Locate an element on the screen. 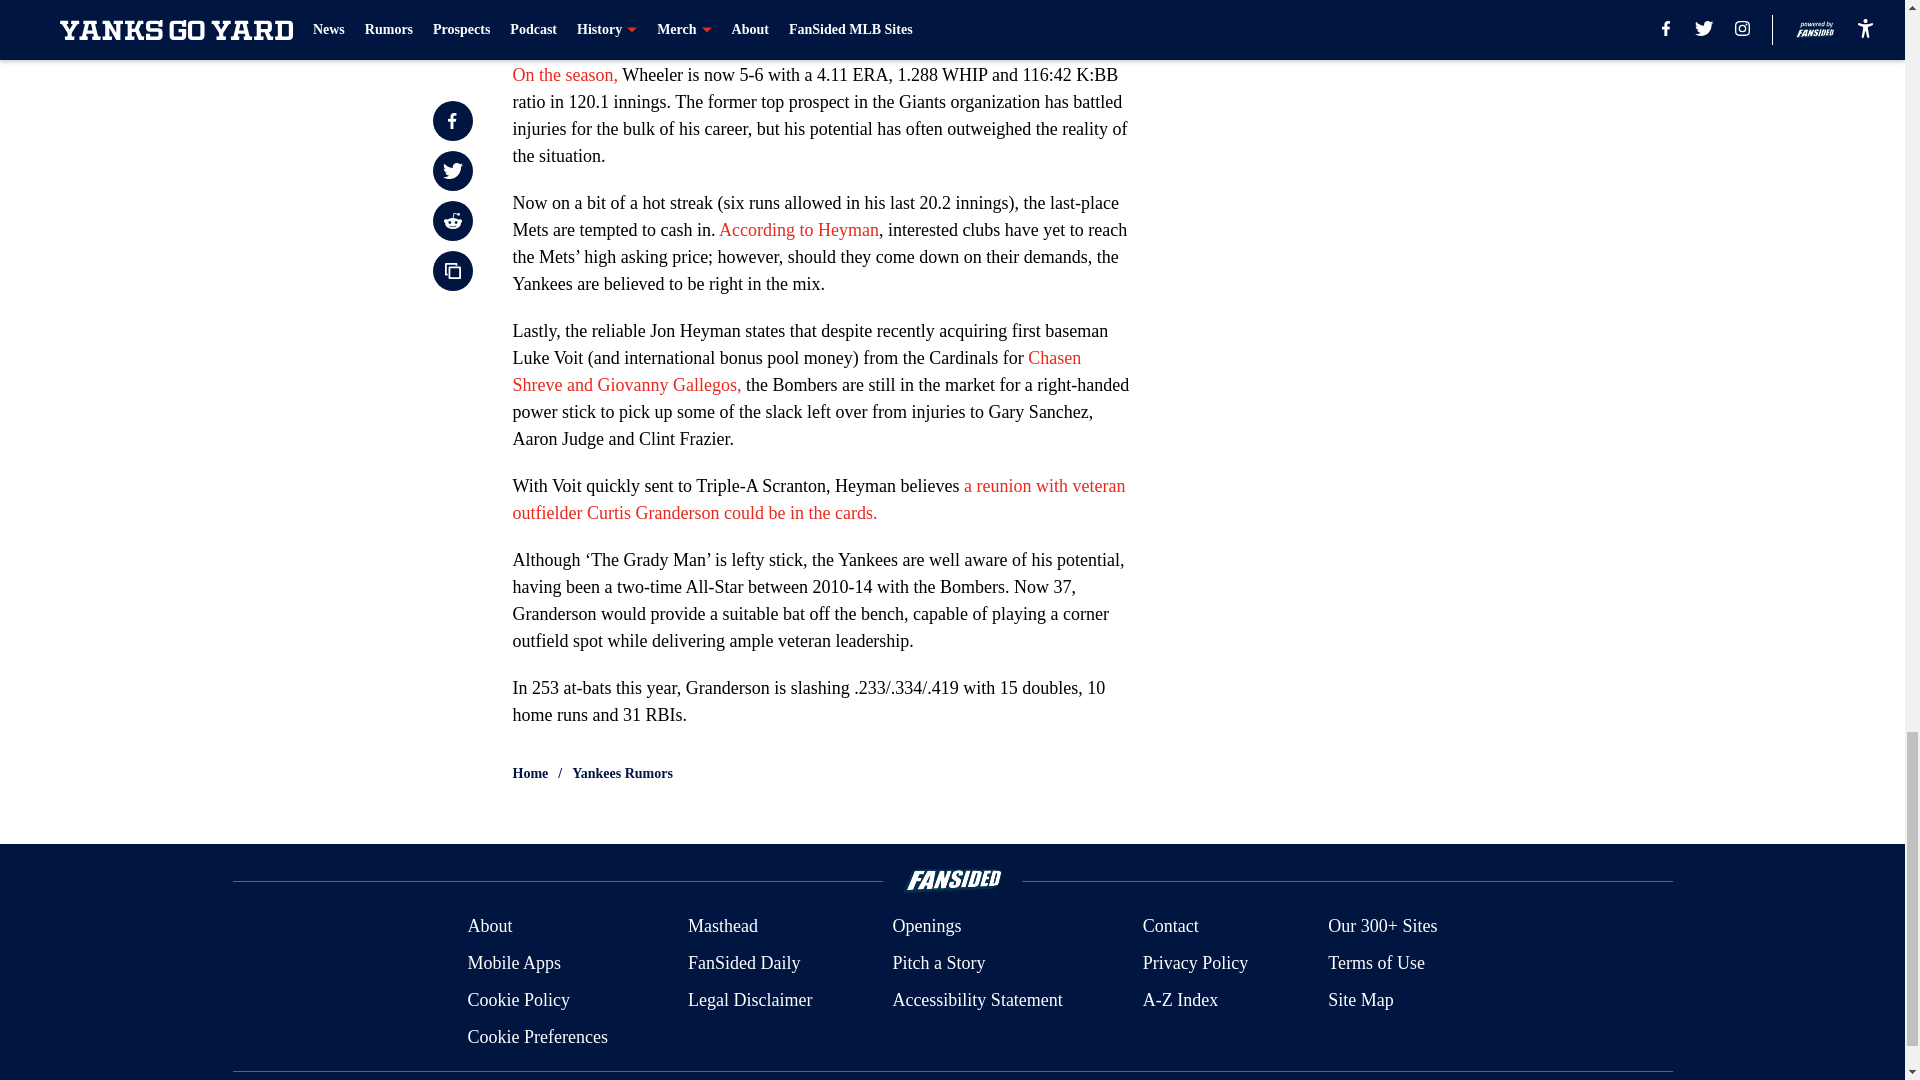  According to Heyman is located at coordinates (798, 230).